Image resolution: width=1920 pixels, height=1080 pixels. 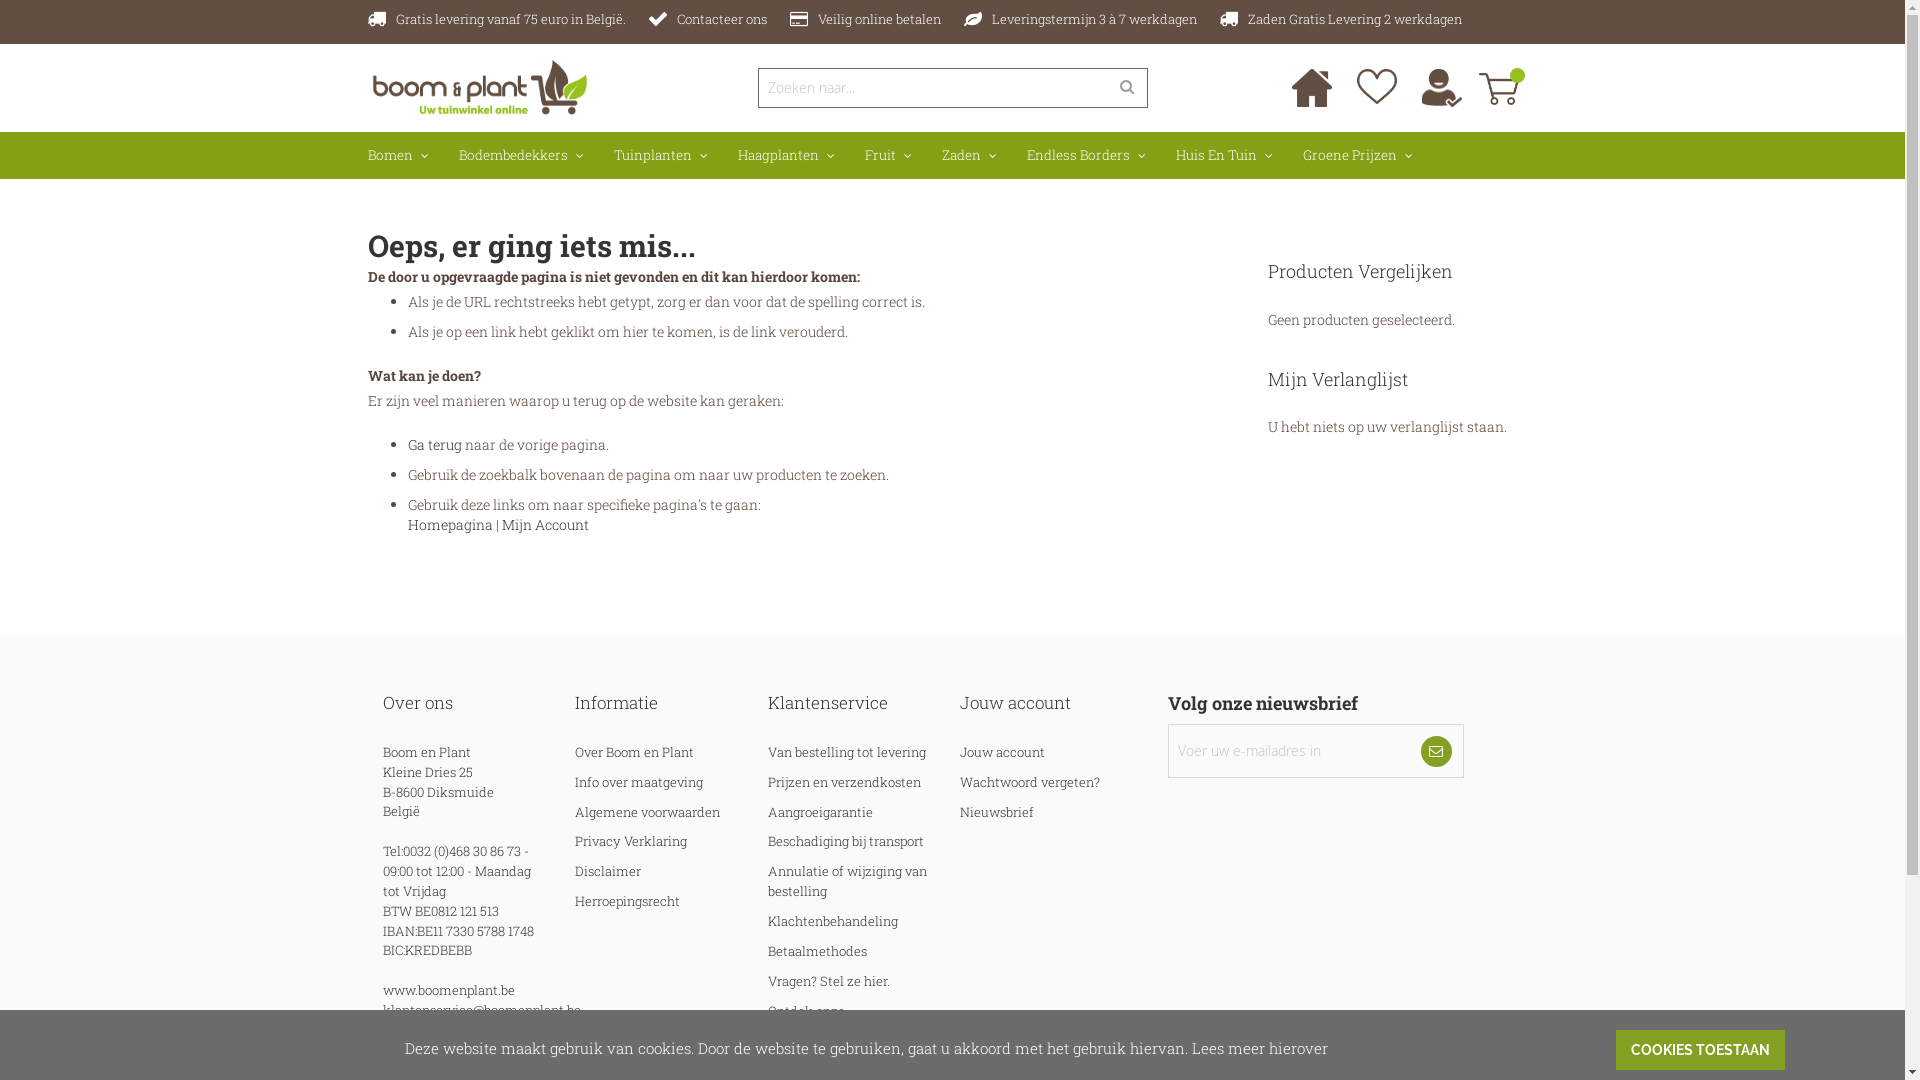 I want to click on Algemene voorwaarden, so click(x=648, y=812).